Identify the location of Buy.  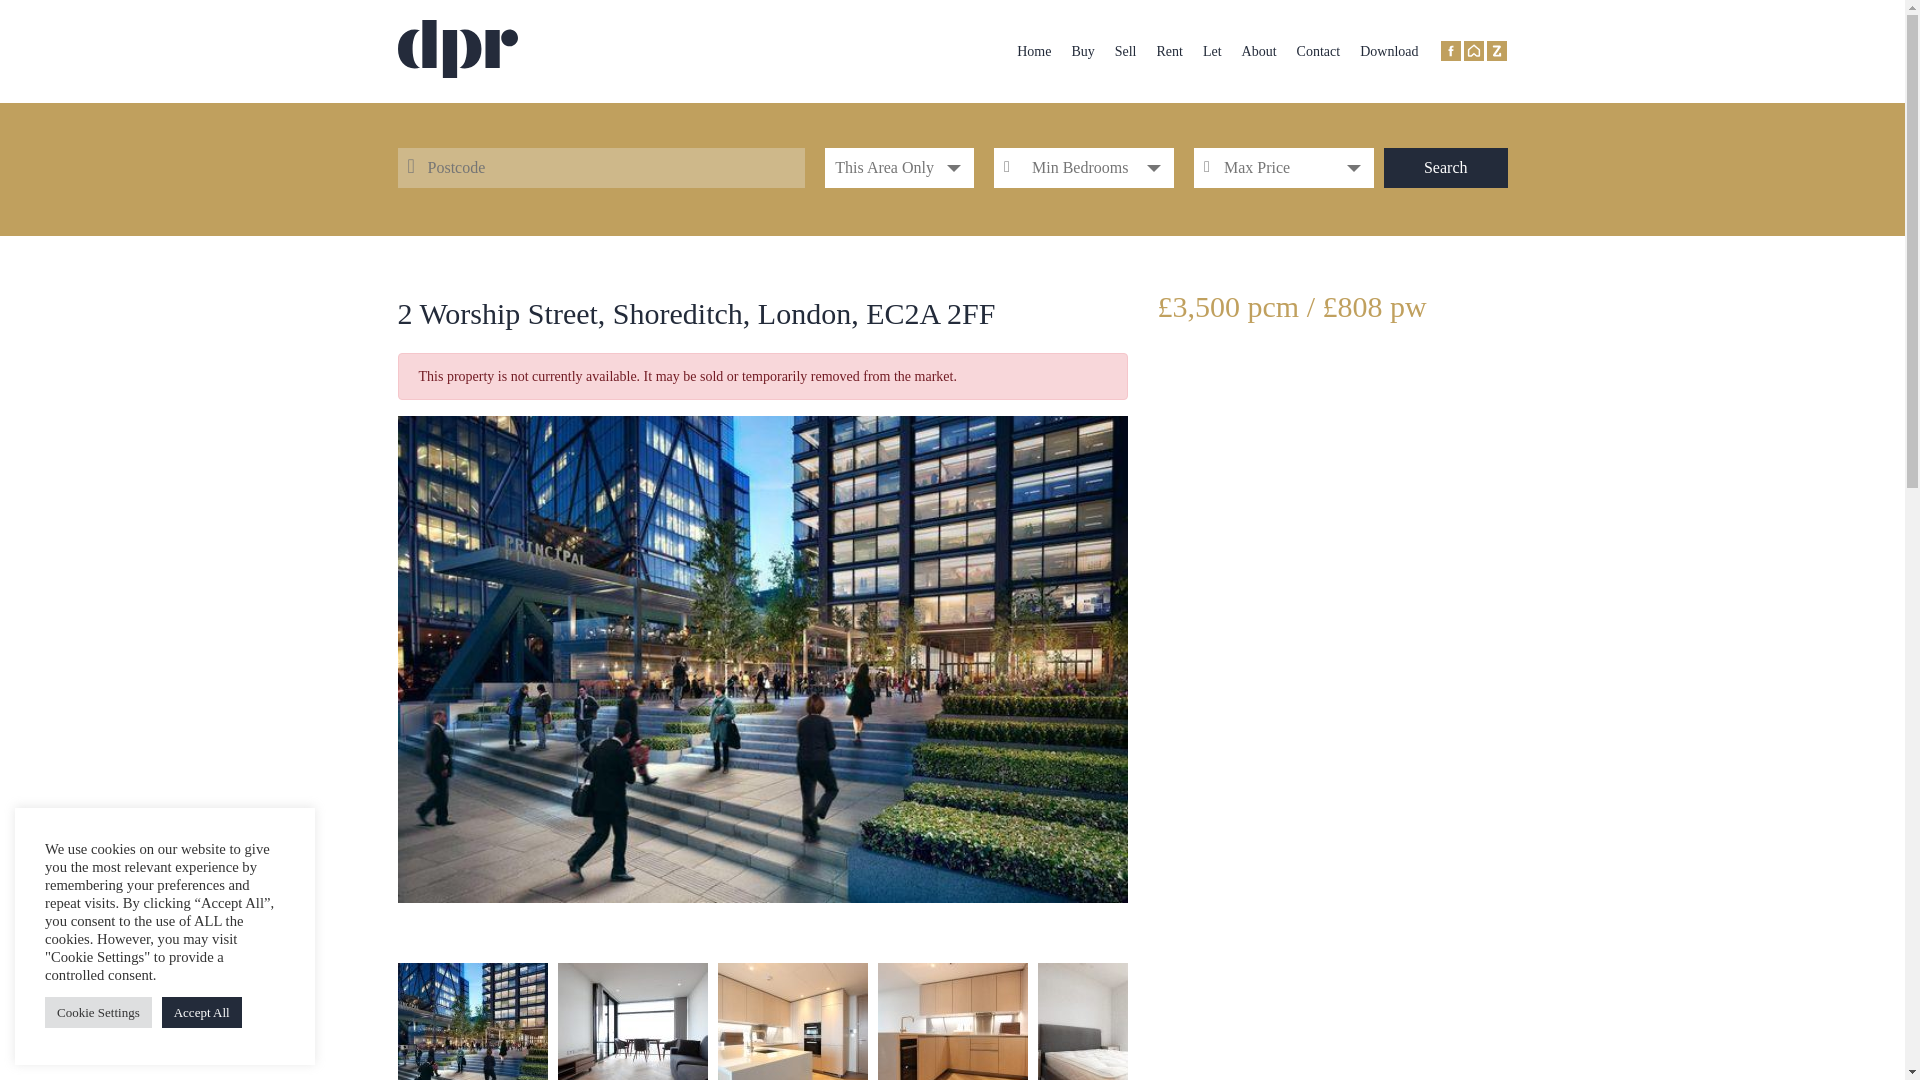
(1082, 51).